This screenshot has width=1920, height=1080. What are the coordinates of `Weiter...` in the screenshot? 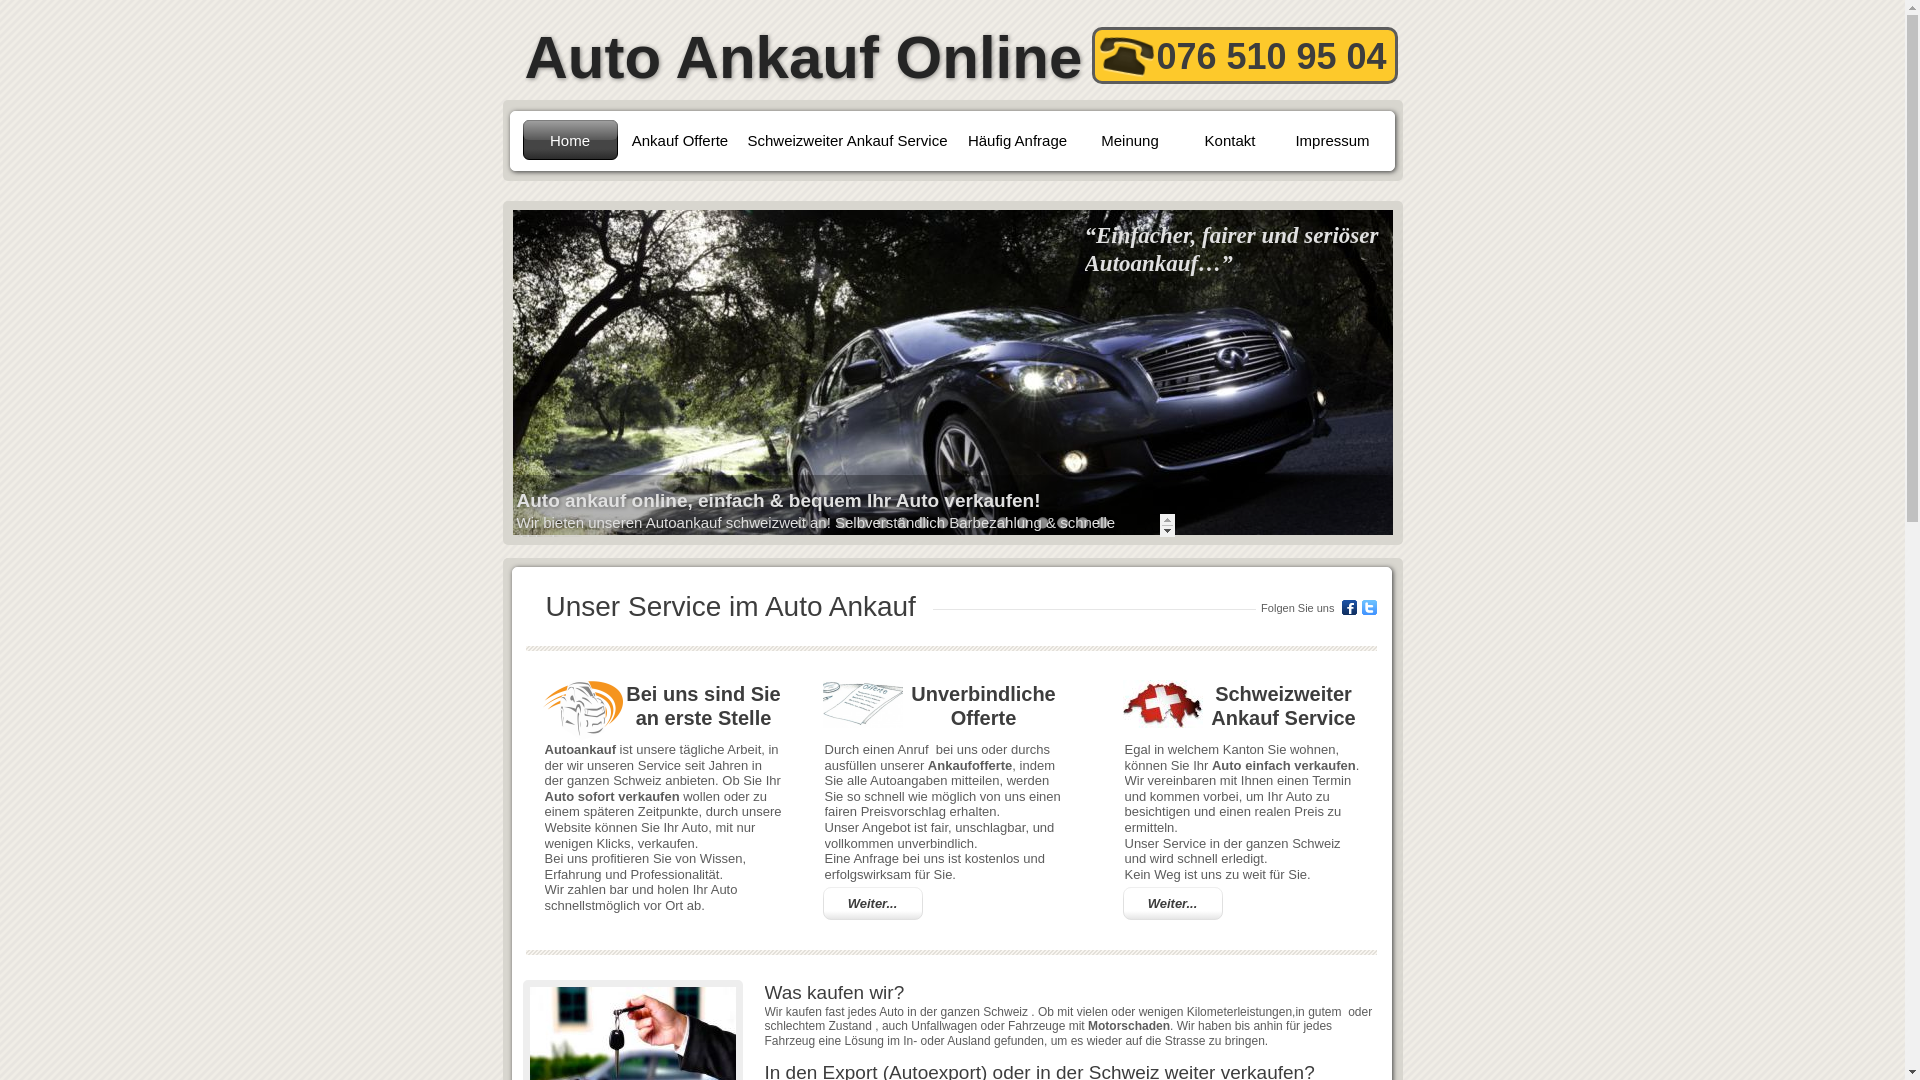 It's located at (873, 904).